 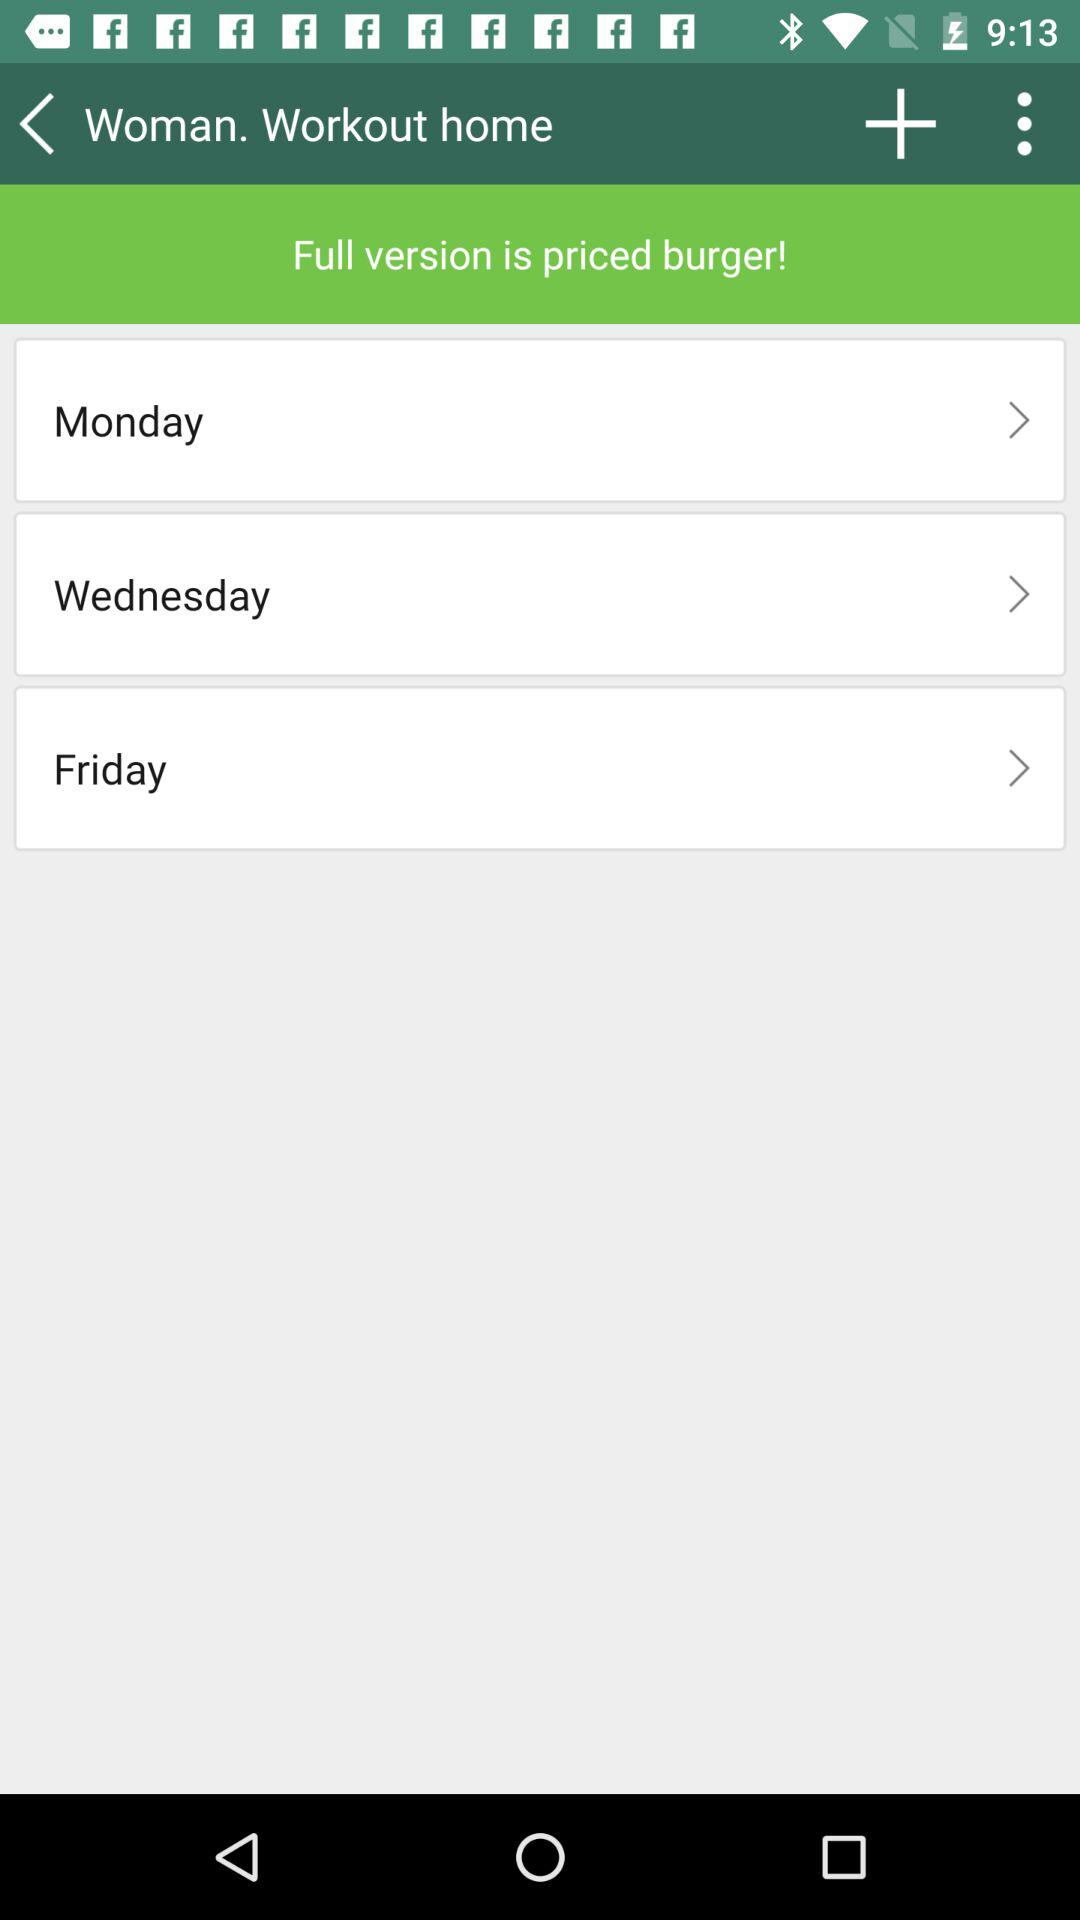 I want to click on launch the woman. workout home item, so click(x=375, y=123).